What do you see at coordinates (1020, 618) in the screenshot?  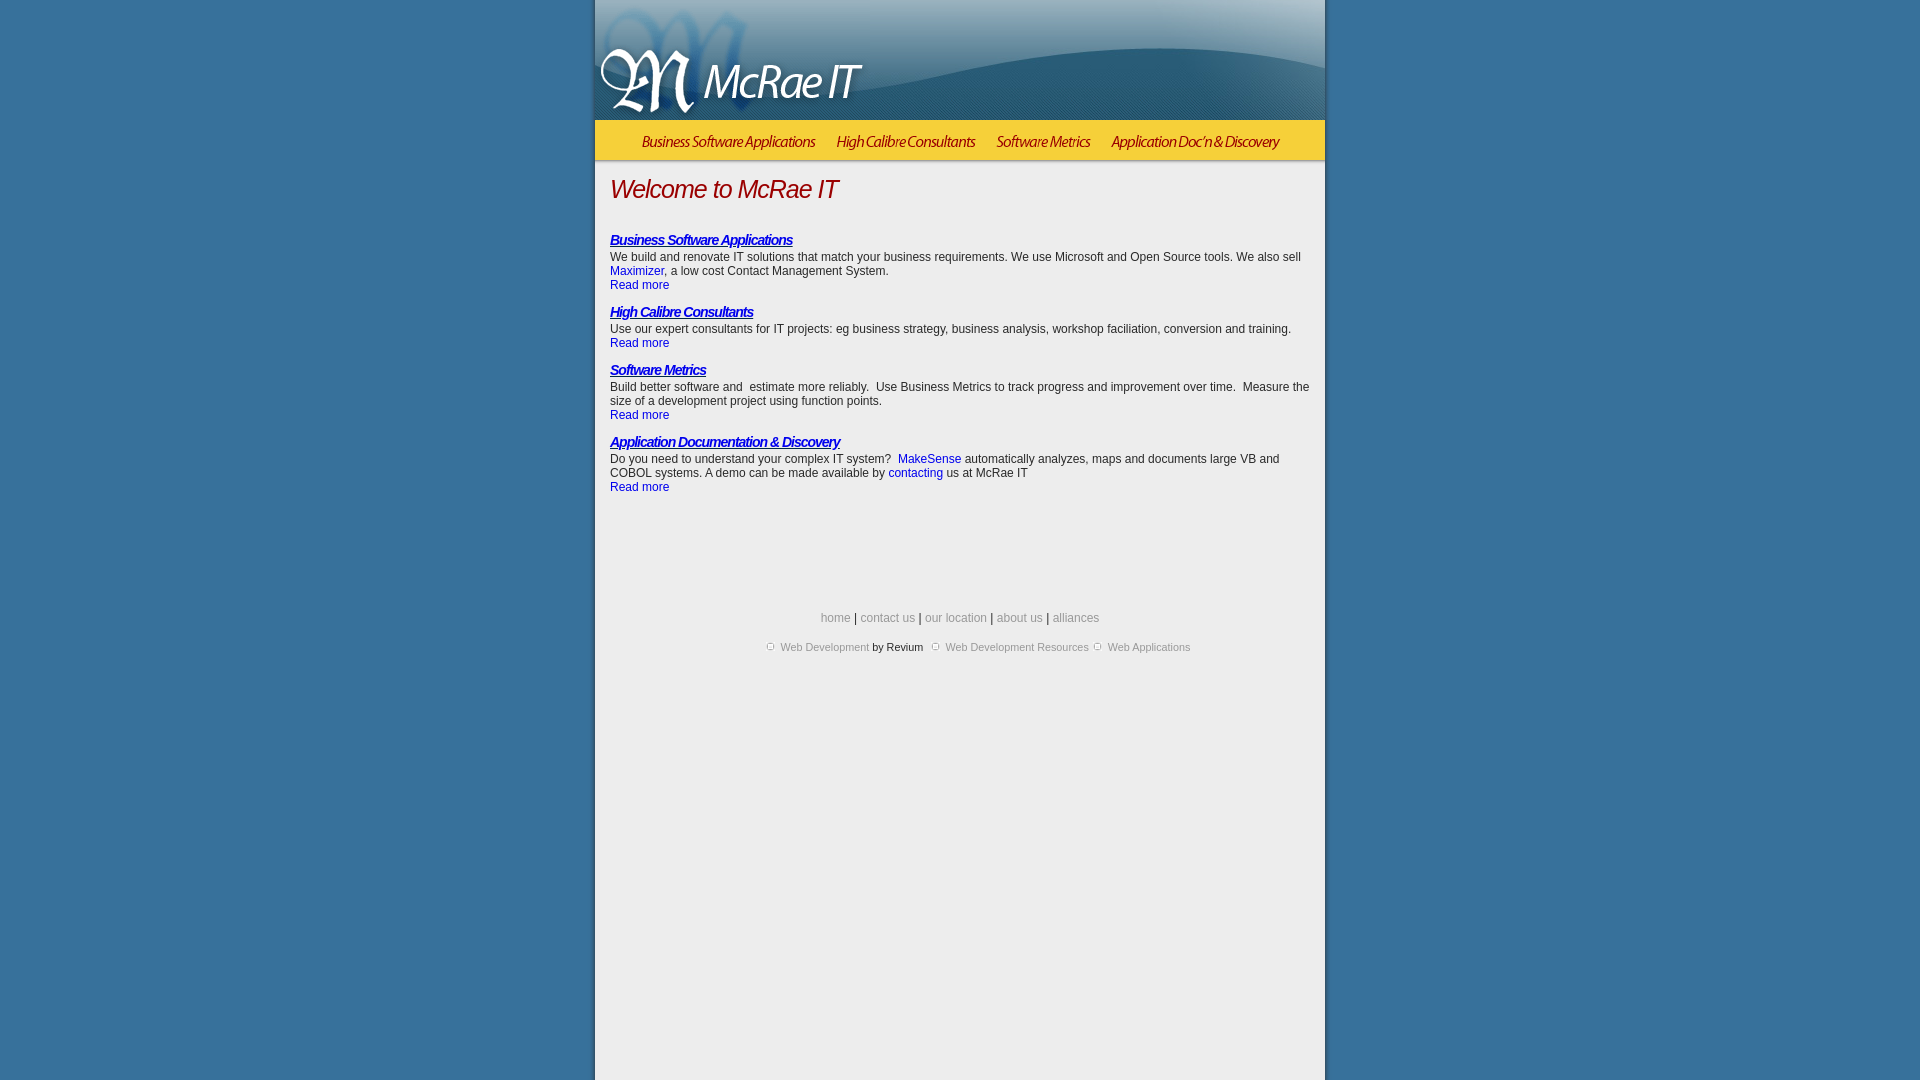 I see `about us` at bounding box center [1020, 618].